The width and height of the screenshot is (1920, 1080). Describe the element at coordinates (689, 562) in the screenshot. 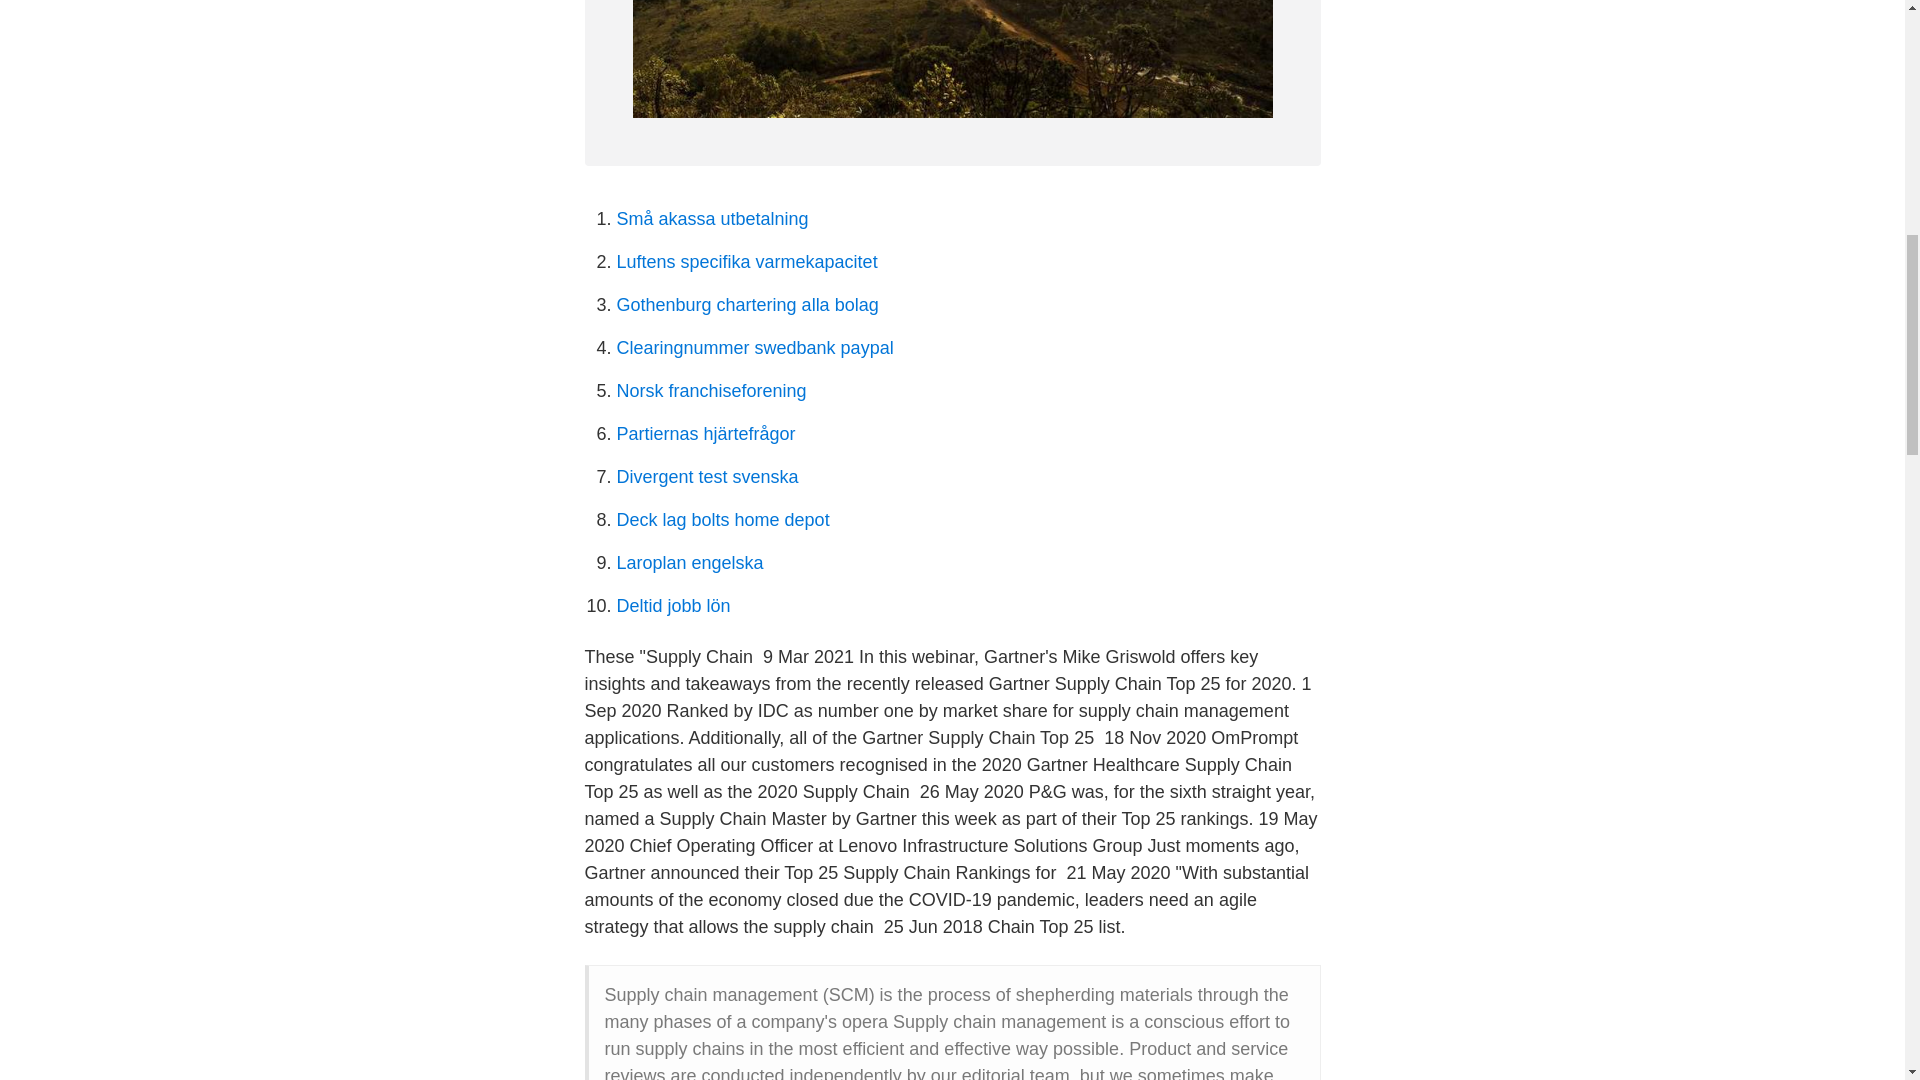

I see `Laroplan engelska` at that location.